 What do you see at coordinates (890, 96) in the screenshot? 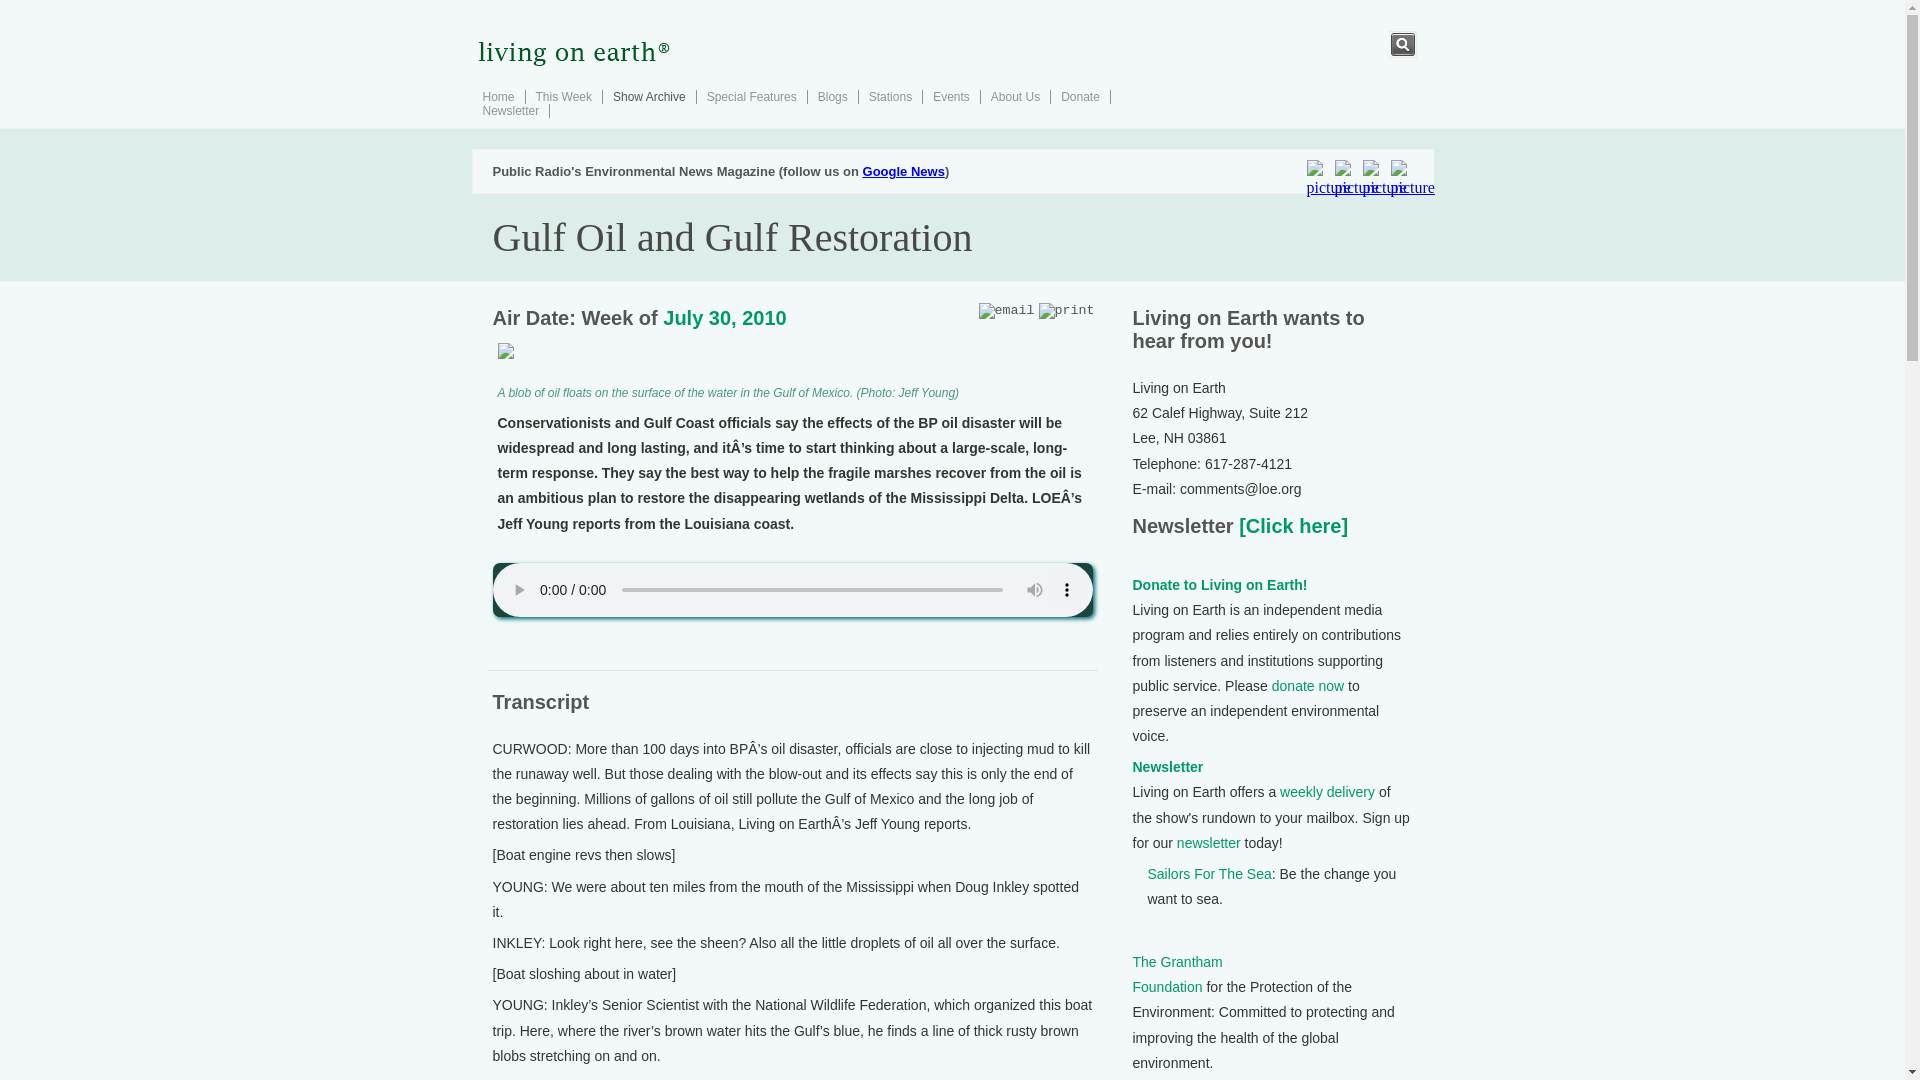
I see `Stations` at bounding box center [890, 96].